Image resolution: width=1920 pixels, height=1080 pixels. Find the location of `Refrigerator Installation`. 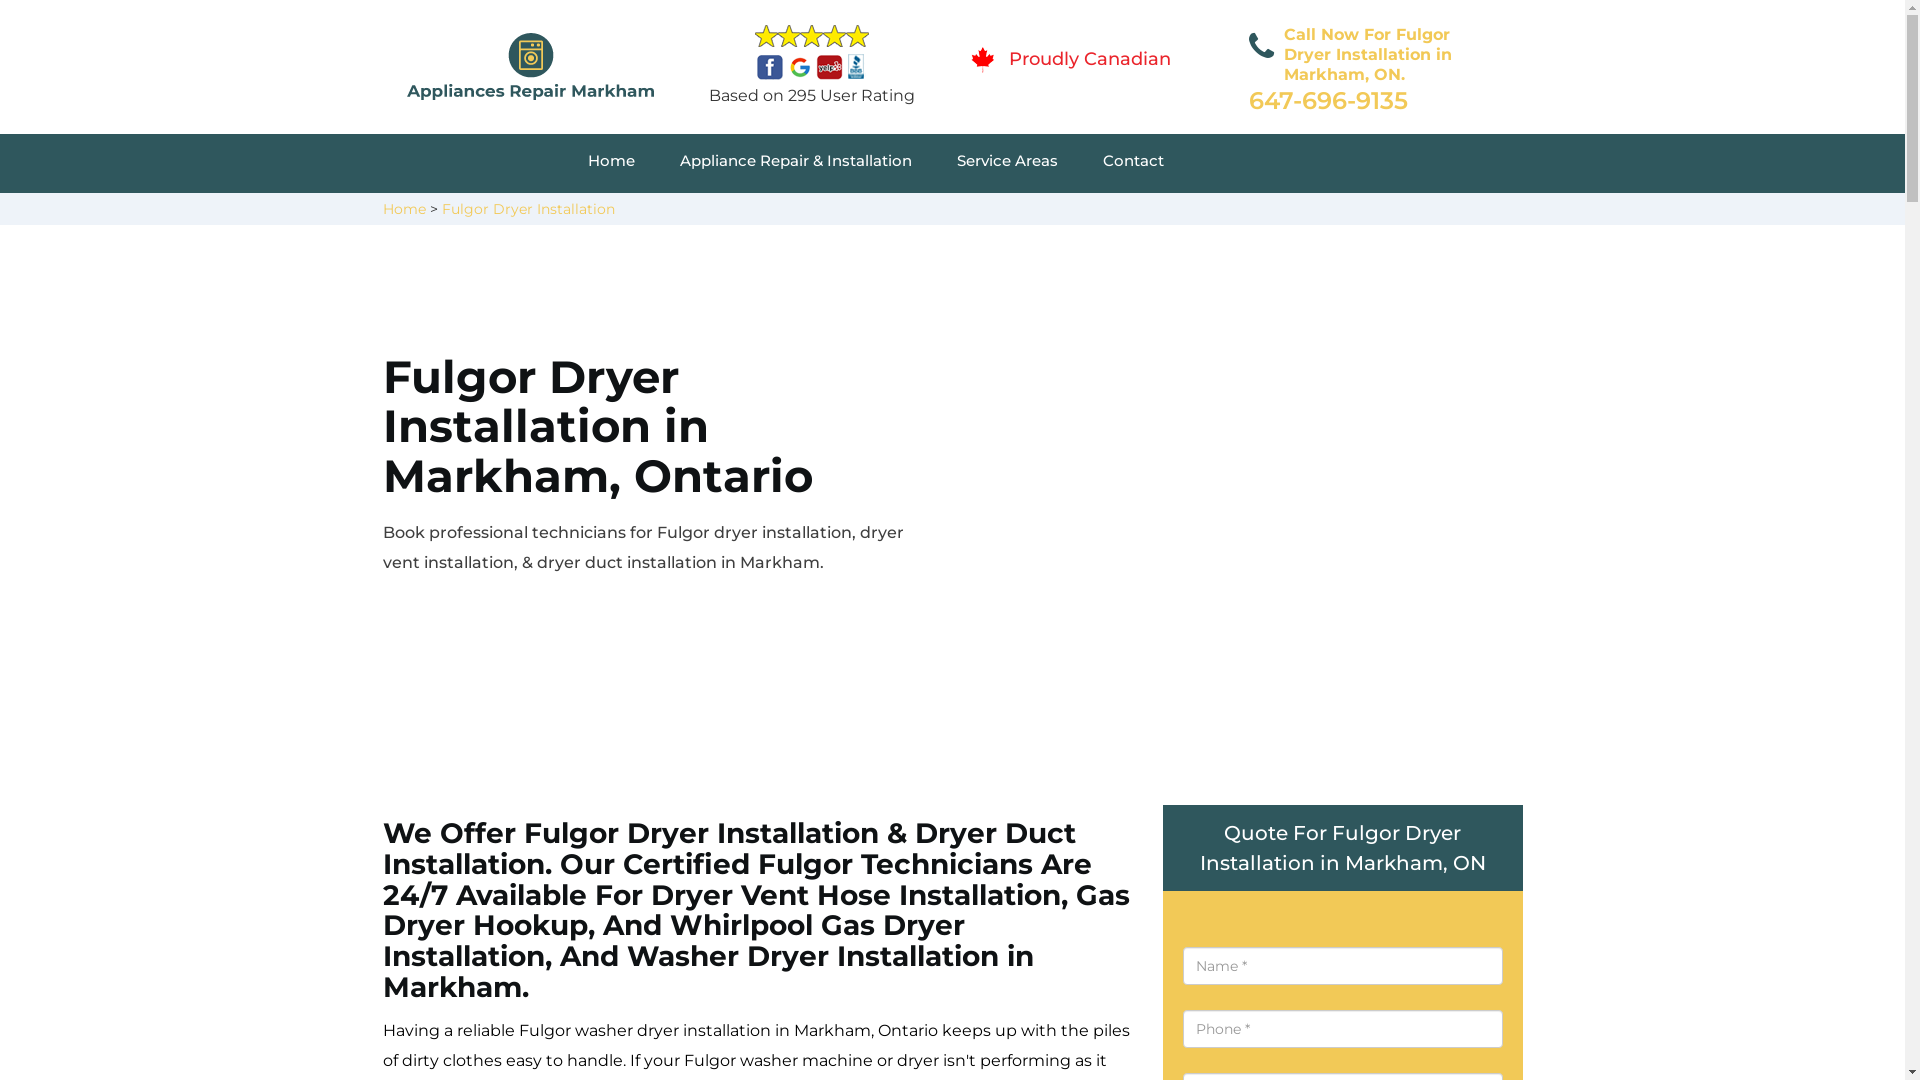

Refrigerator Installation is located at coordinates (1435, 212).